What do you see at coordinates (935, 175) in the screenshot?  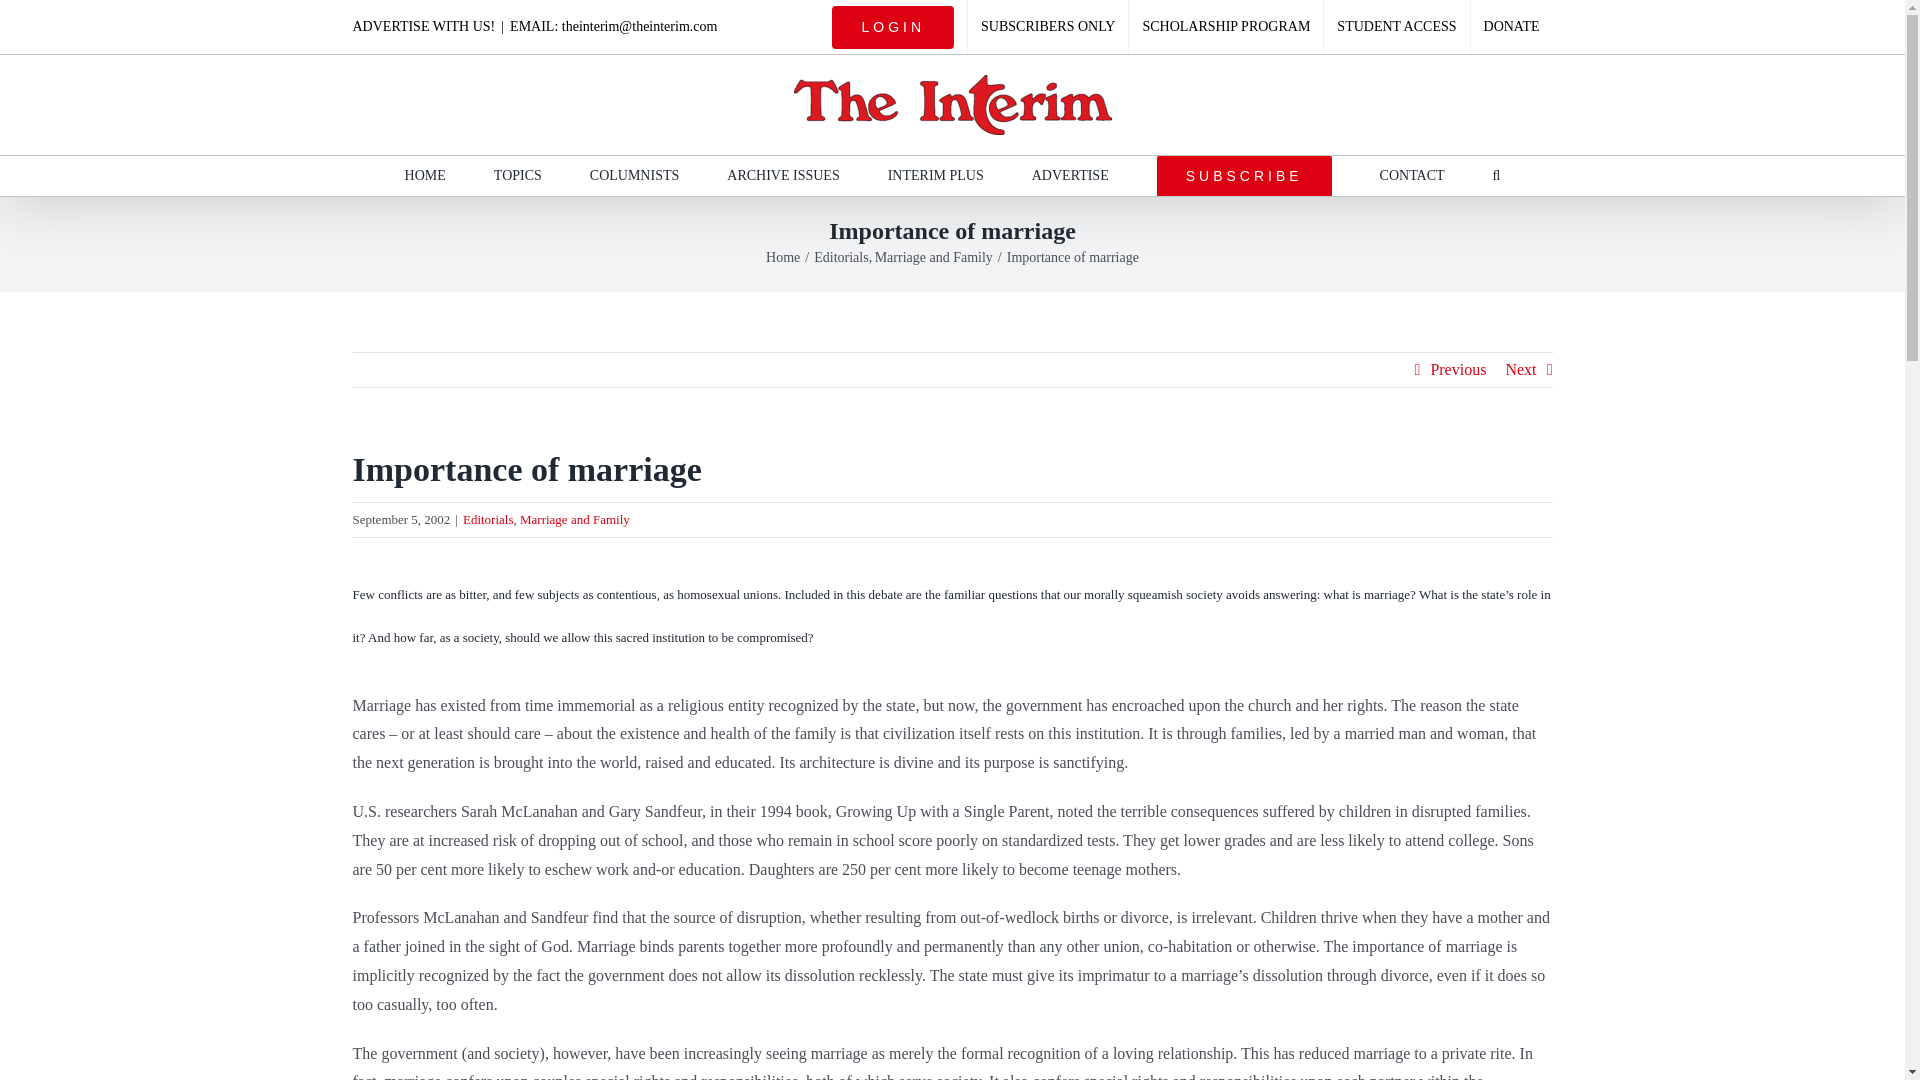 I see `INTERIM PLUS` at bounding box center [935, 175].